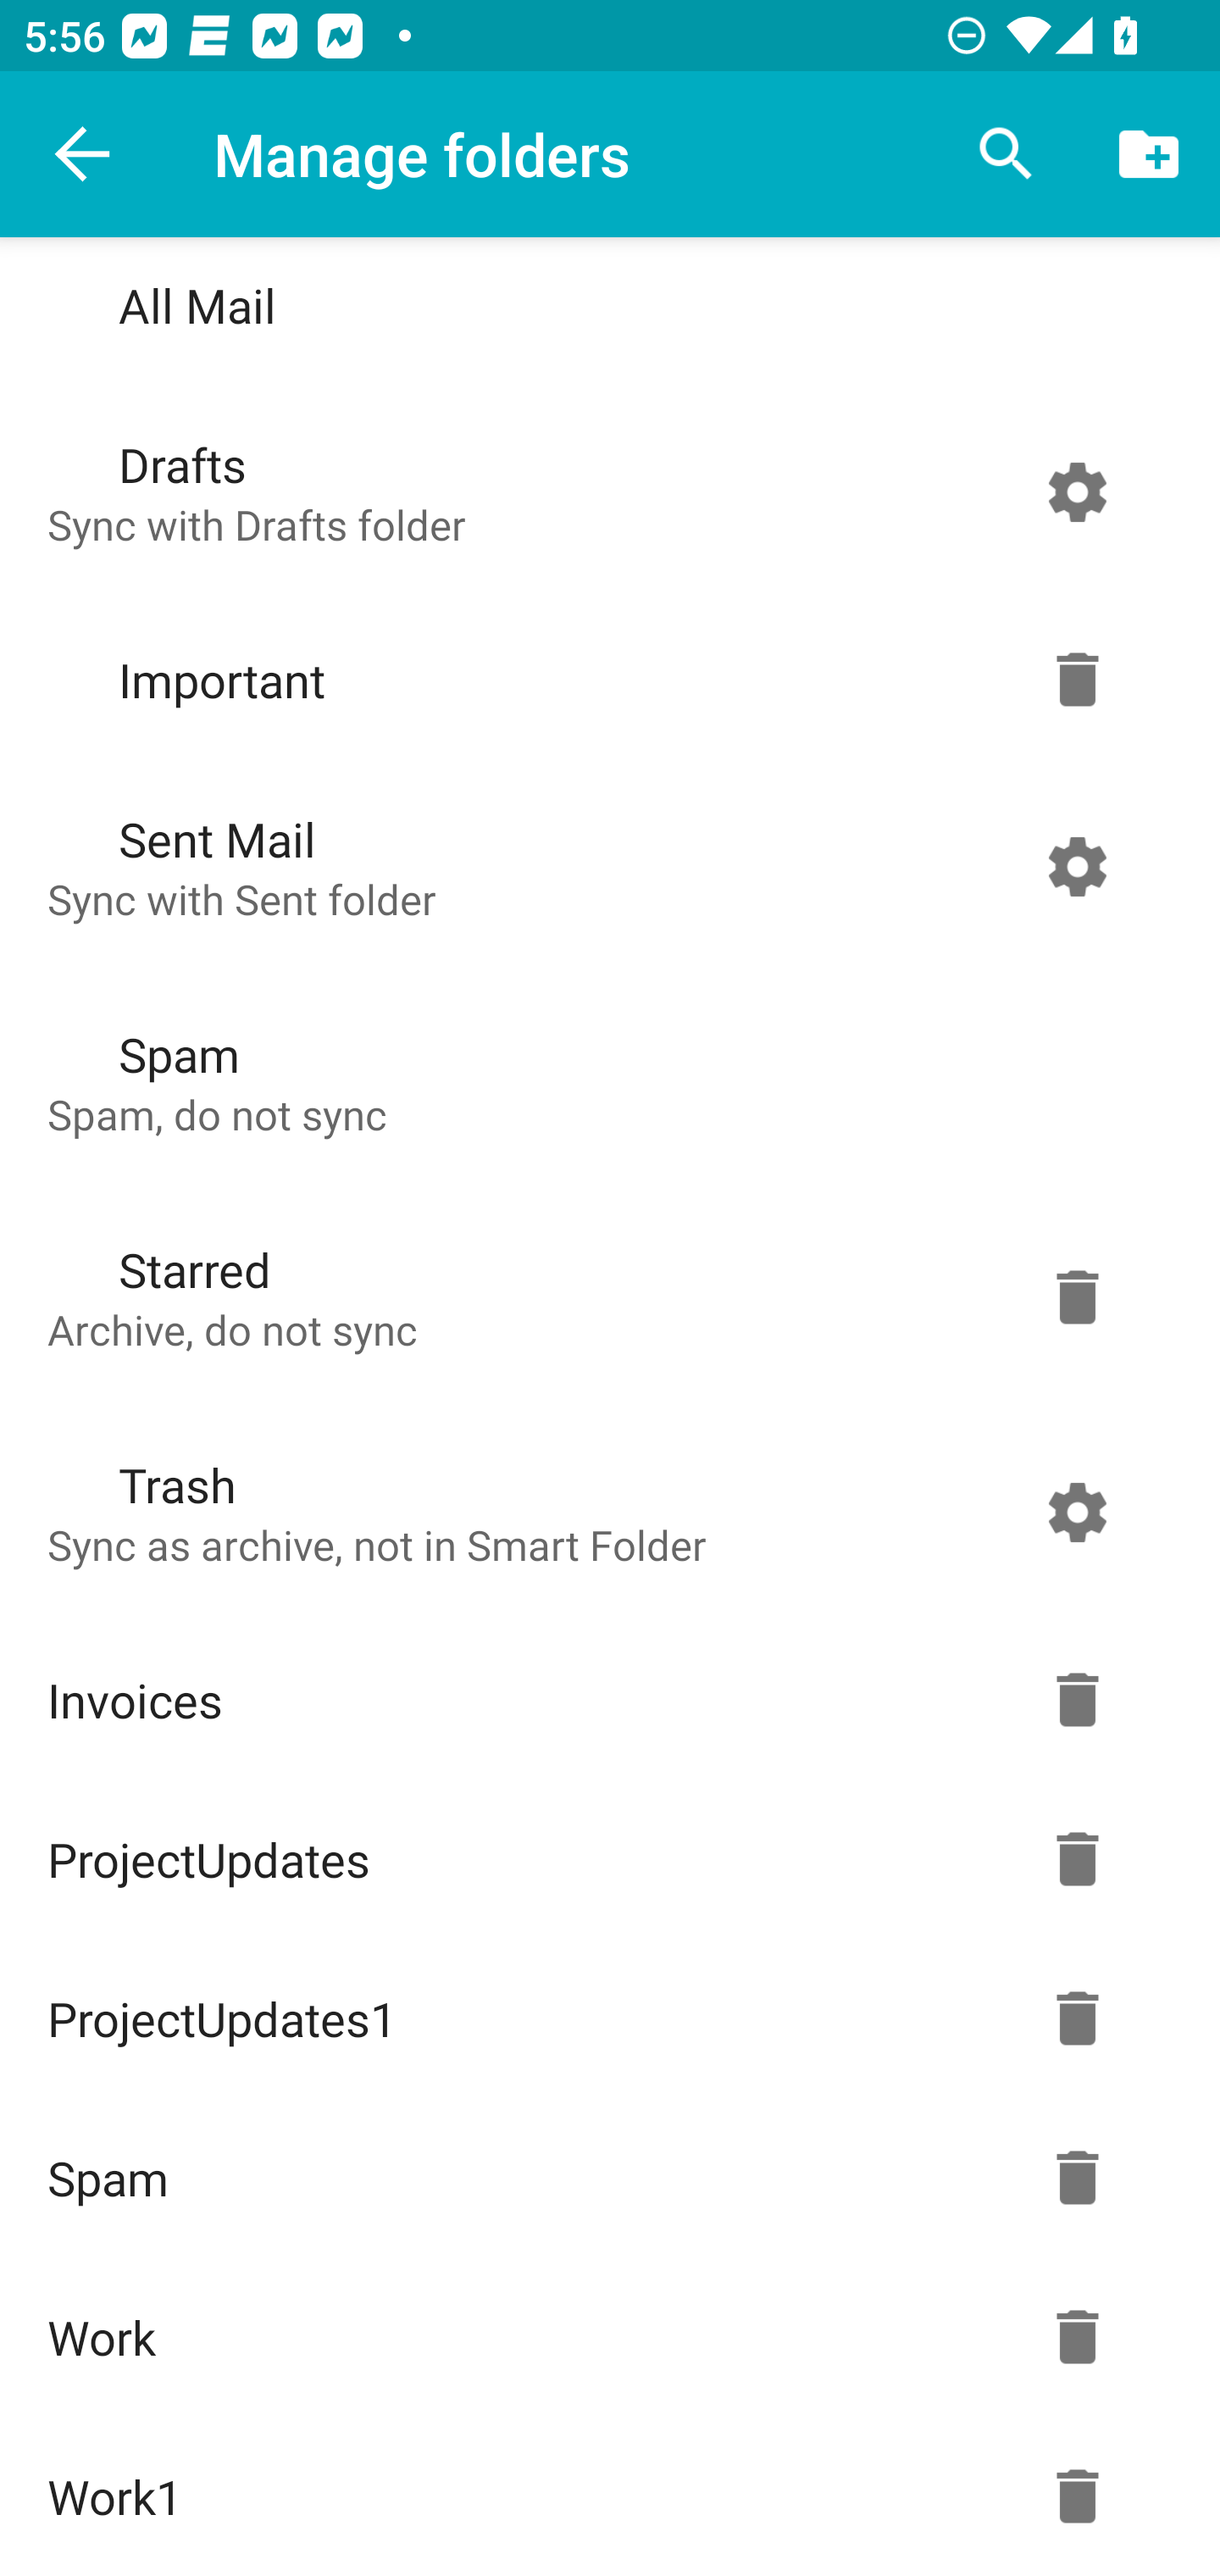  What do you see at coordinates (1077, 2018) in the screenshot?
I see `Folder settings` at bounding box center [1077, 2018].